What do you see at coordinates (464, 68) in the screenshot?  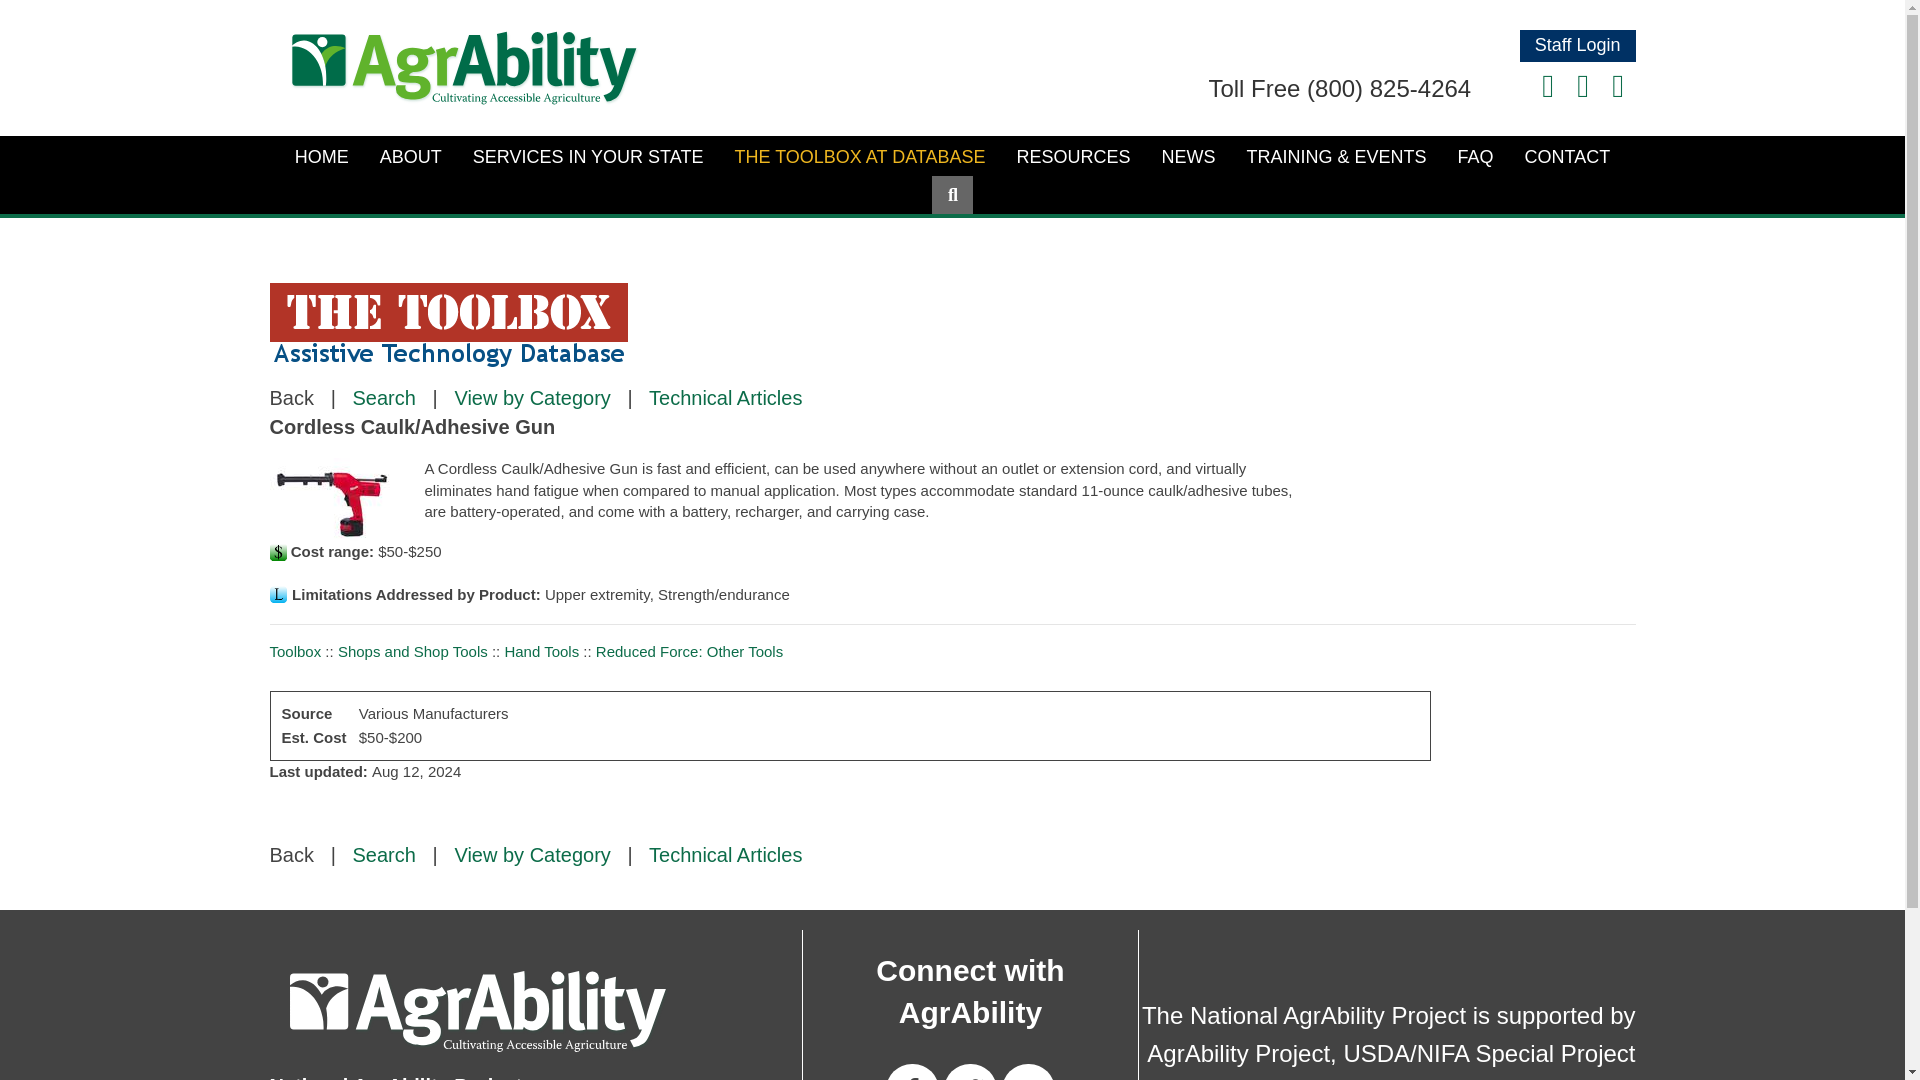 I see `Logo` at bounding box center [464, 68].